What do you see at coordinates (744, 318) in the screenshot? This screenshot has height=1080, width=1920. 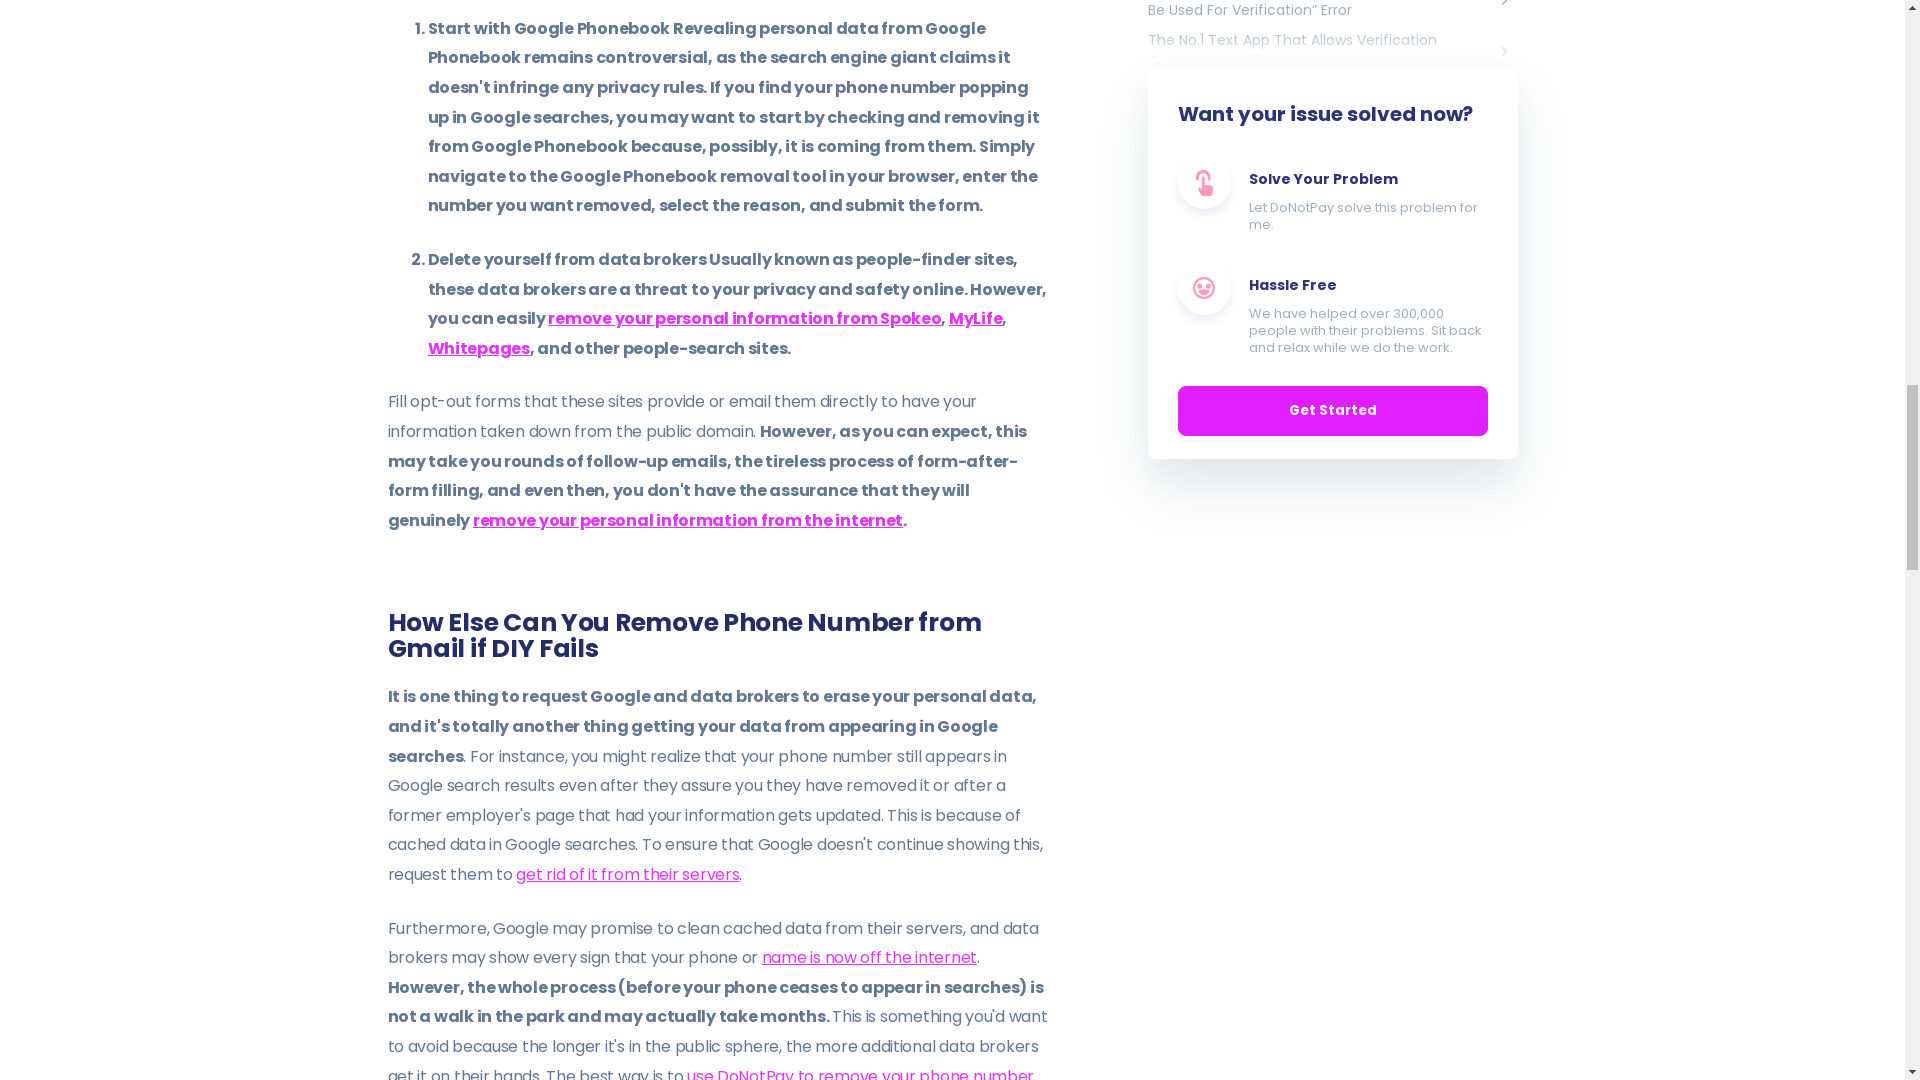 I see `remove your personal information from Spokeo` at bounding box center [744, 318].